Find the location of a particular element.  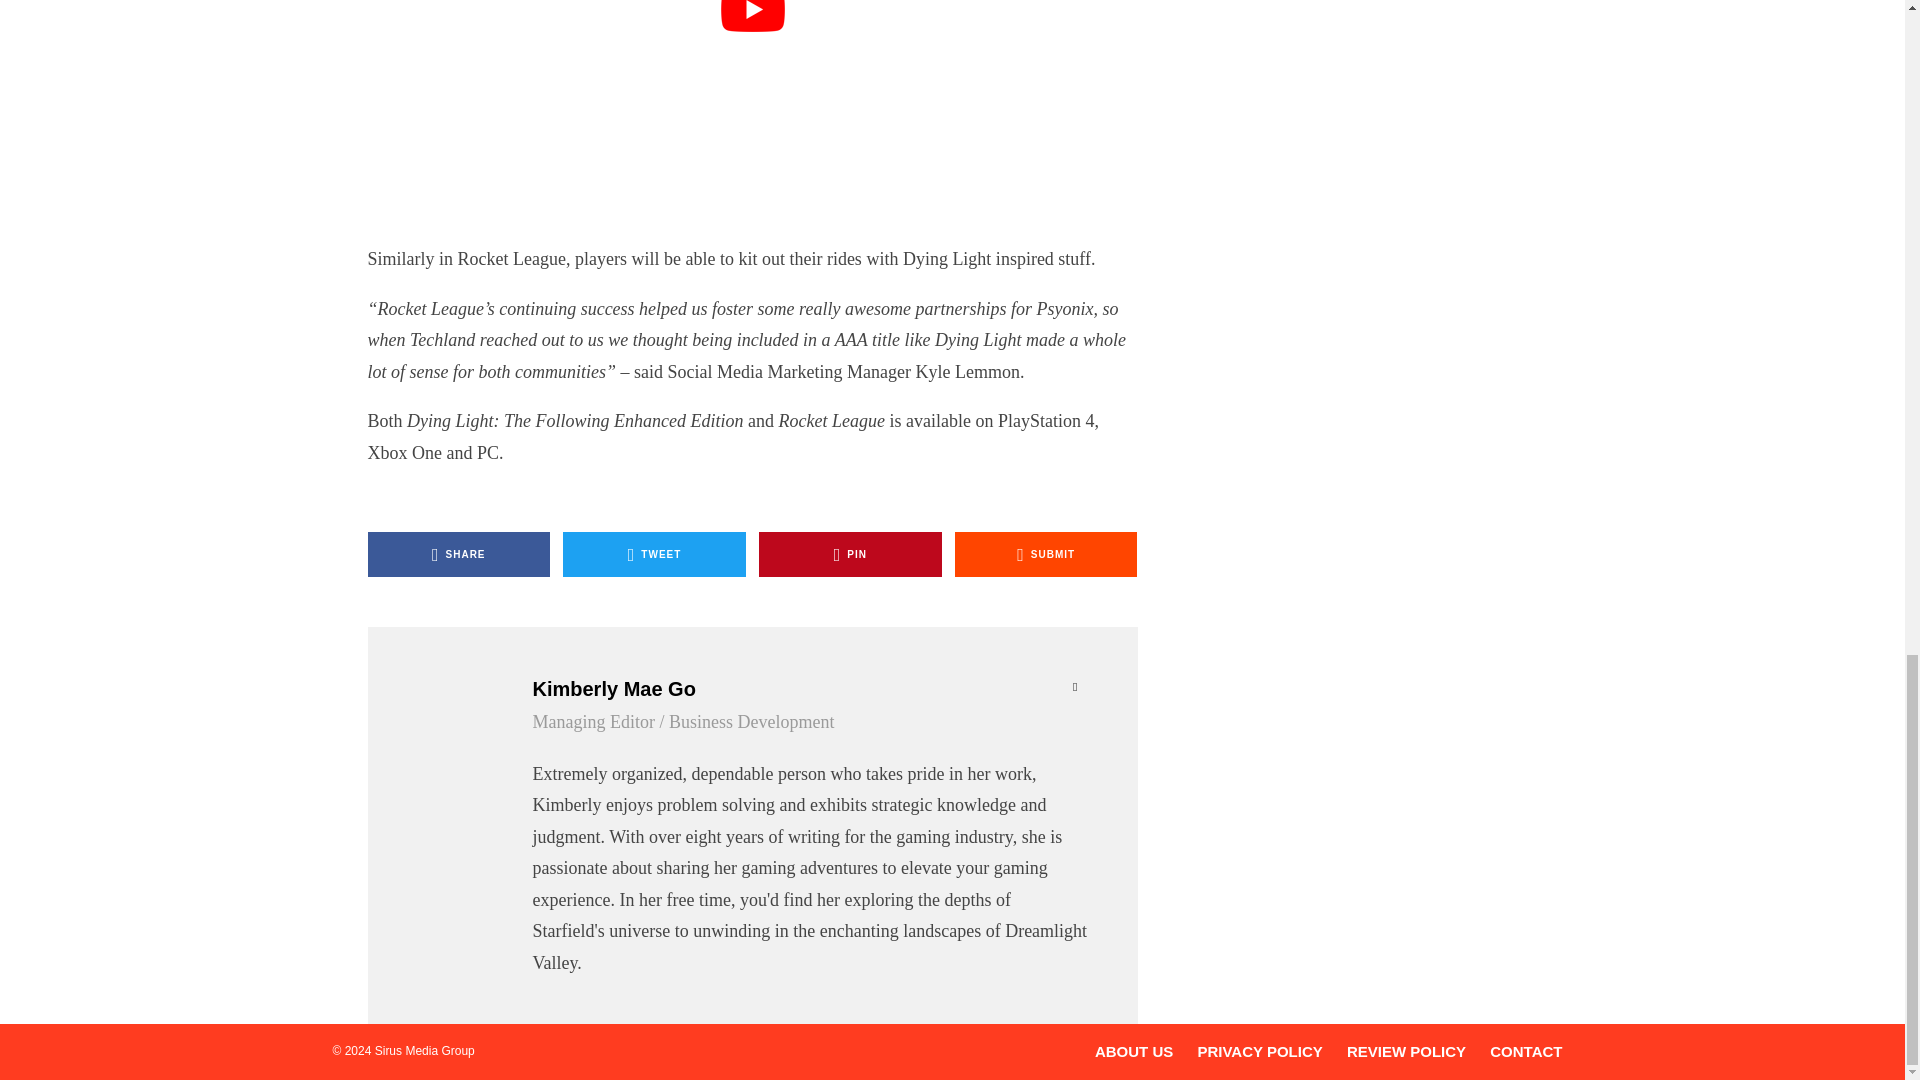

TWEET is located at coordinates (654, 554).